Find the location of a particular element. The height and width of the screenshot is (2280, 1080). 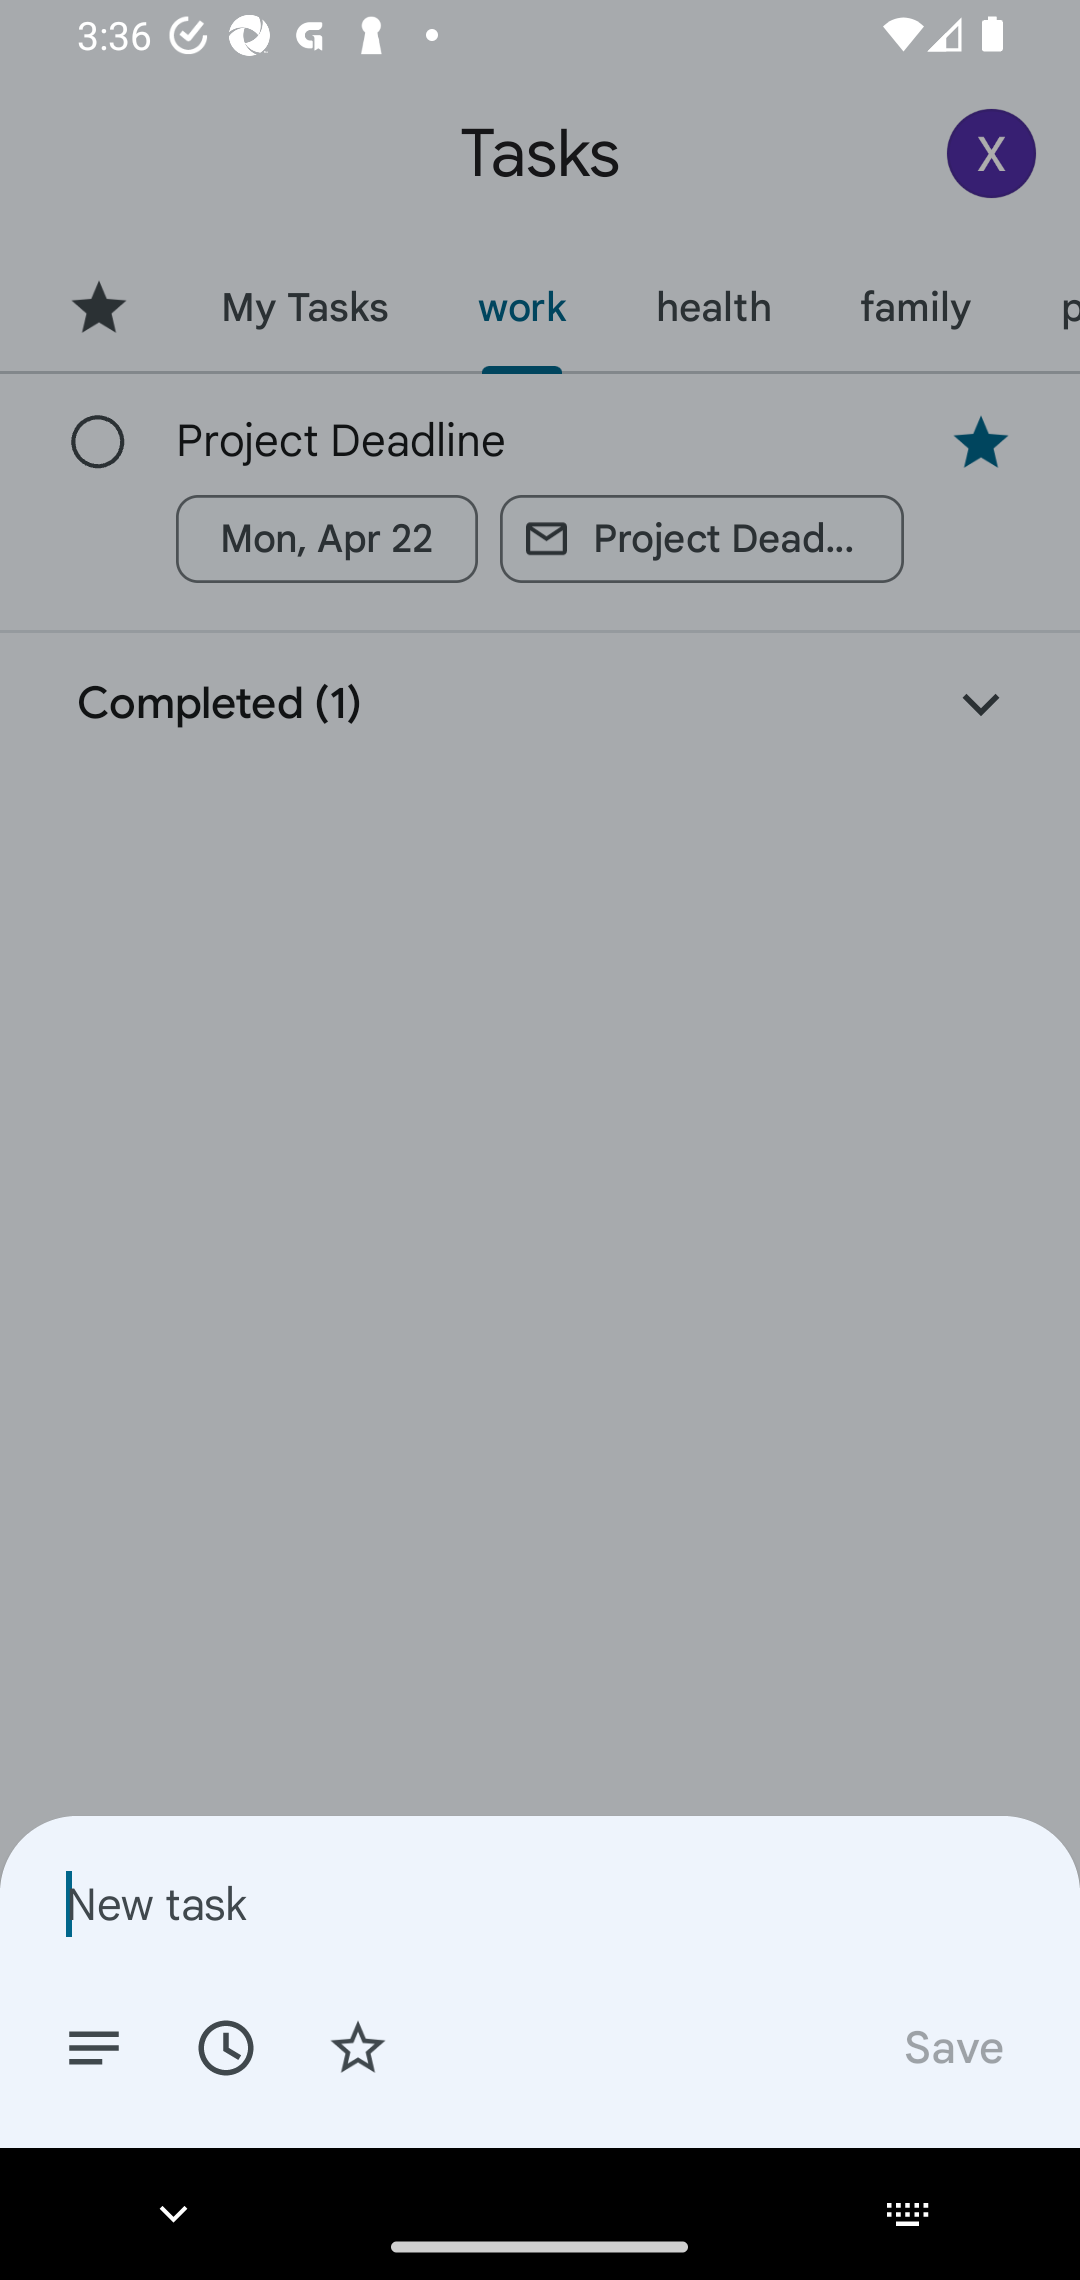

New task is located at coordinates (540, 1903).